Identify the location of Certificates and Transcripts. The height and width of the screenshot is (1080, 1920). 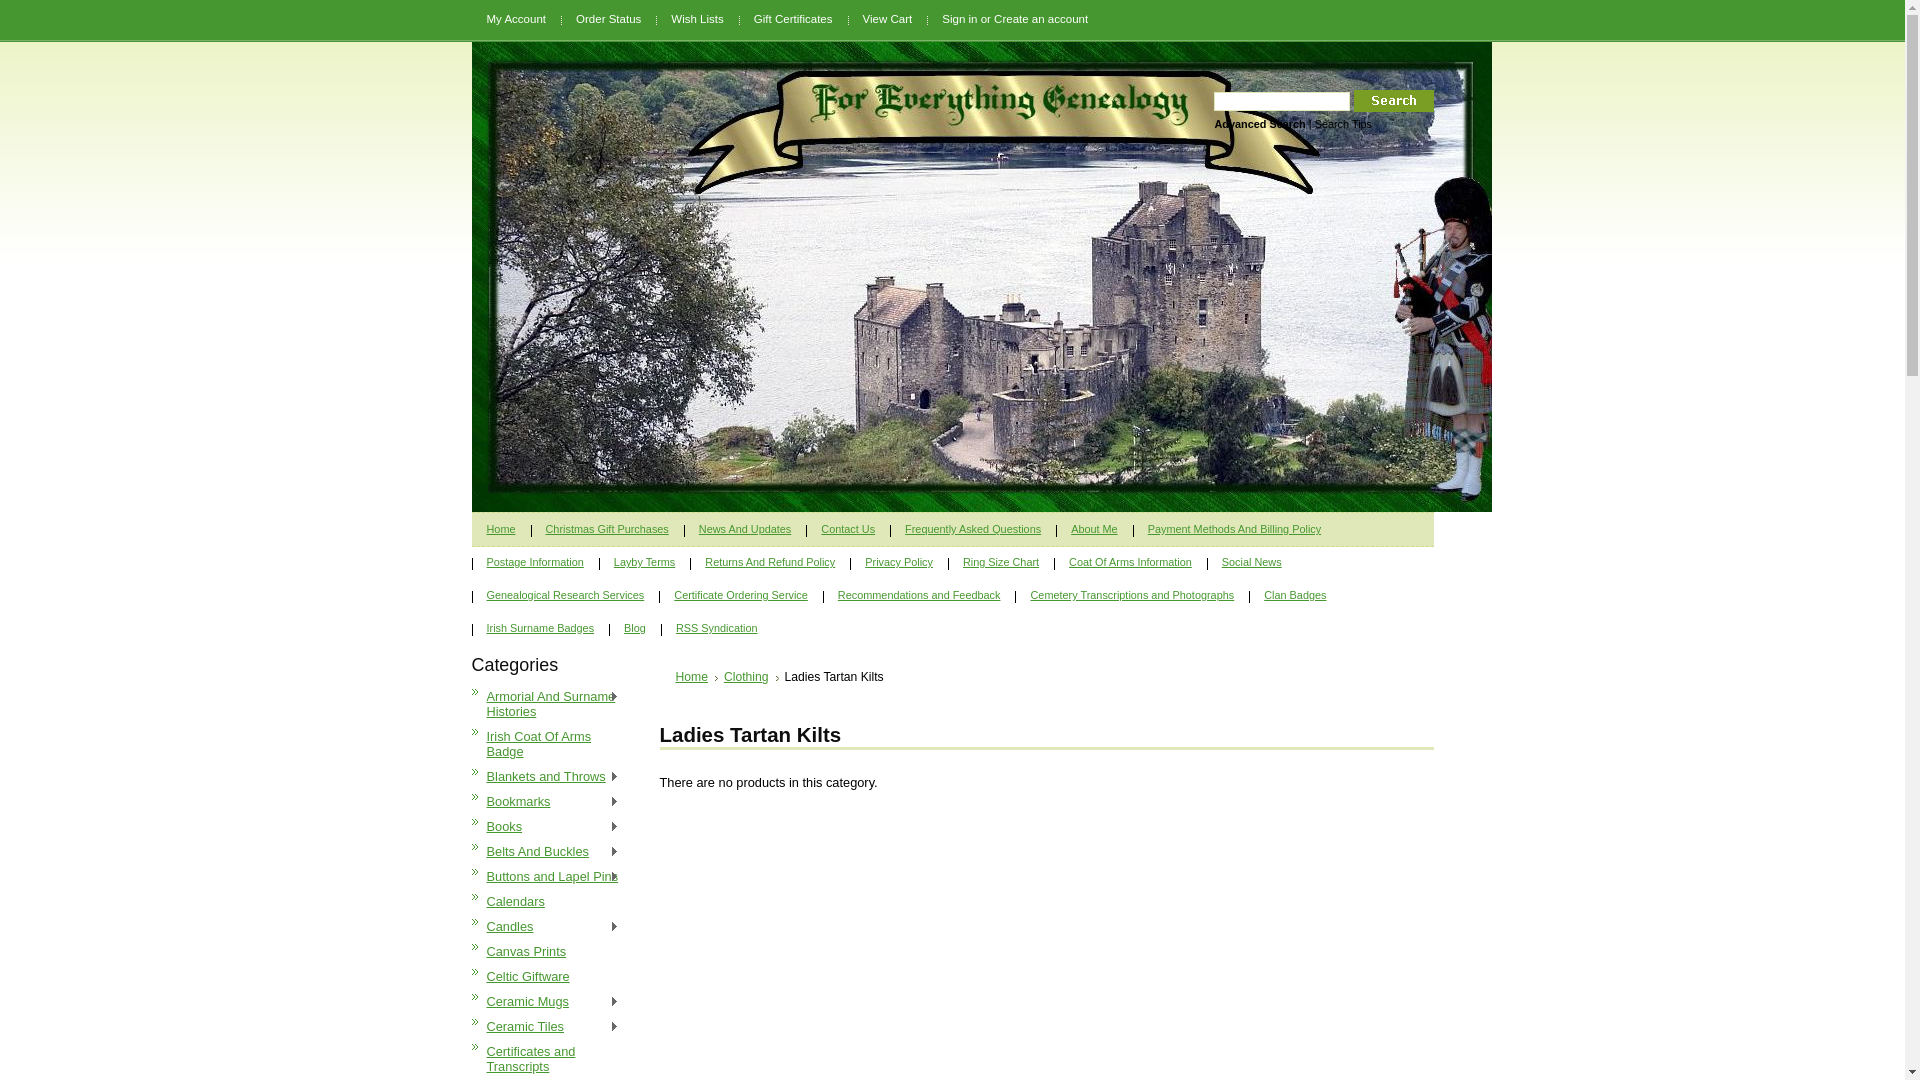
(550, 1059).